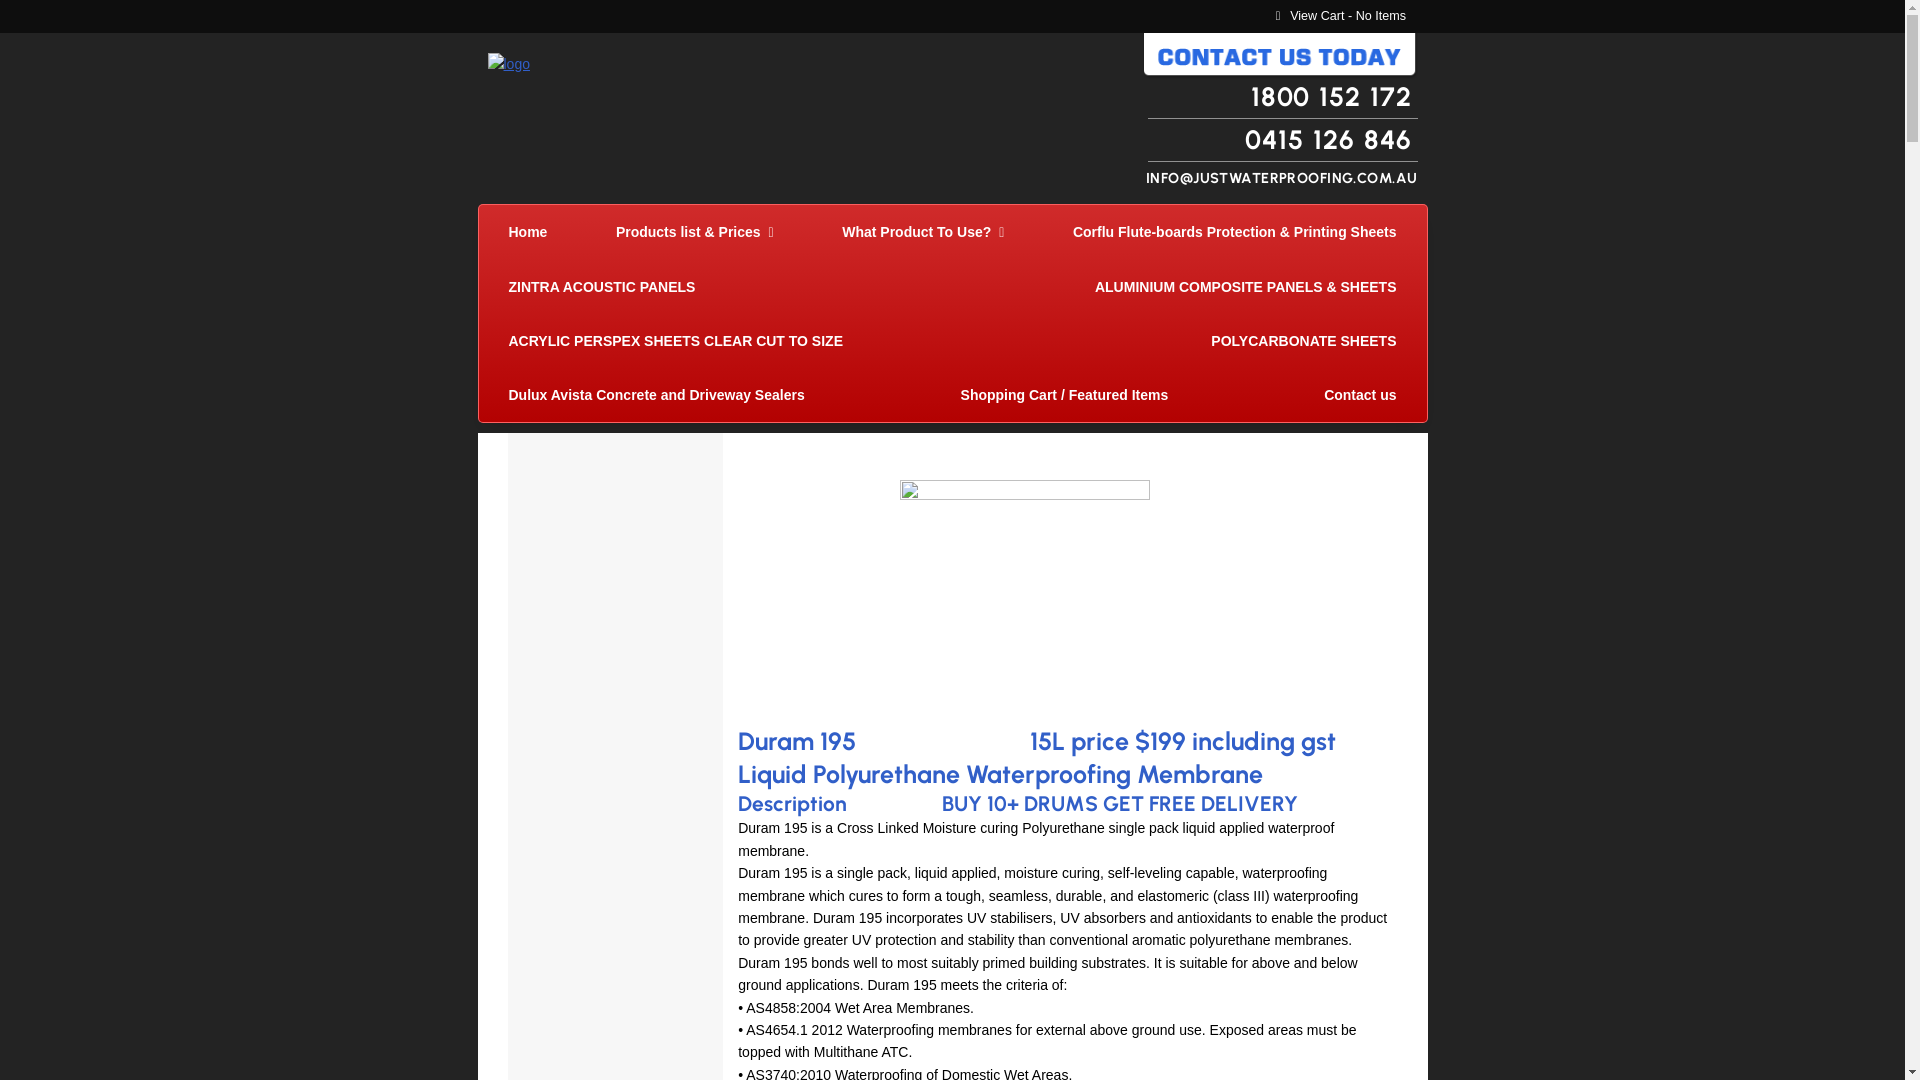 This screenshot has height=1080, width=1920. Describe the element at coordinates (1283, 140) in the screenshot. I see `0415 126 846` at that location.